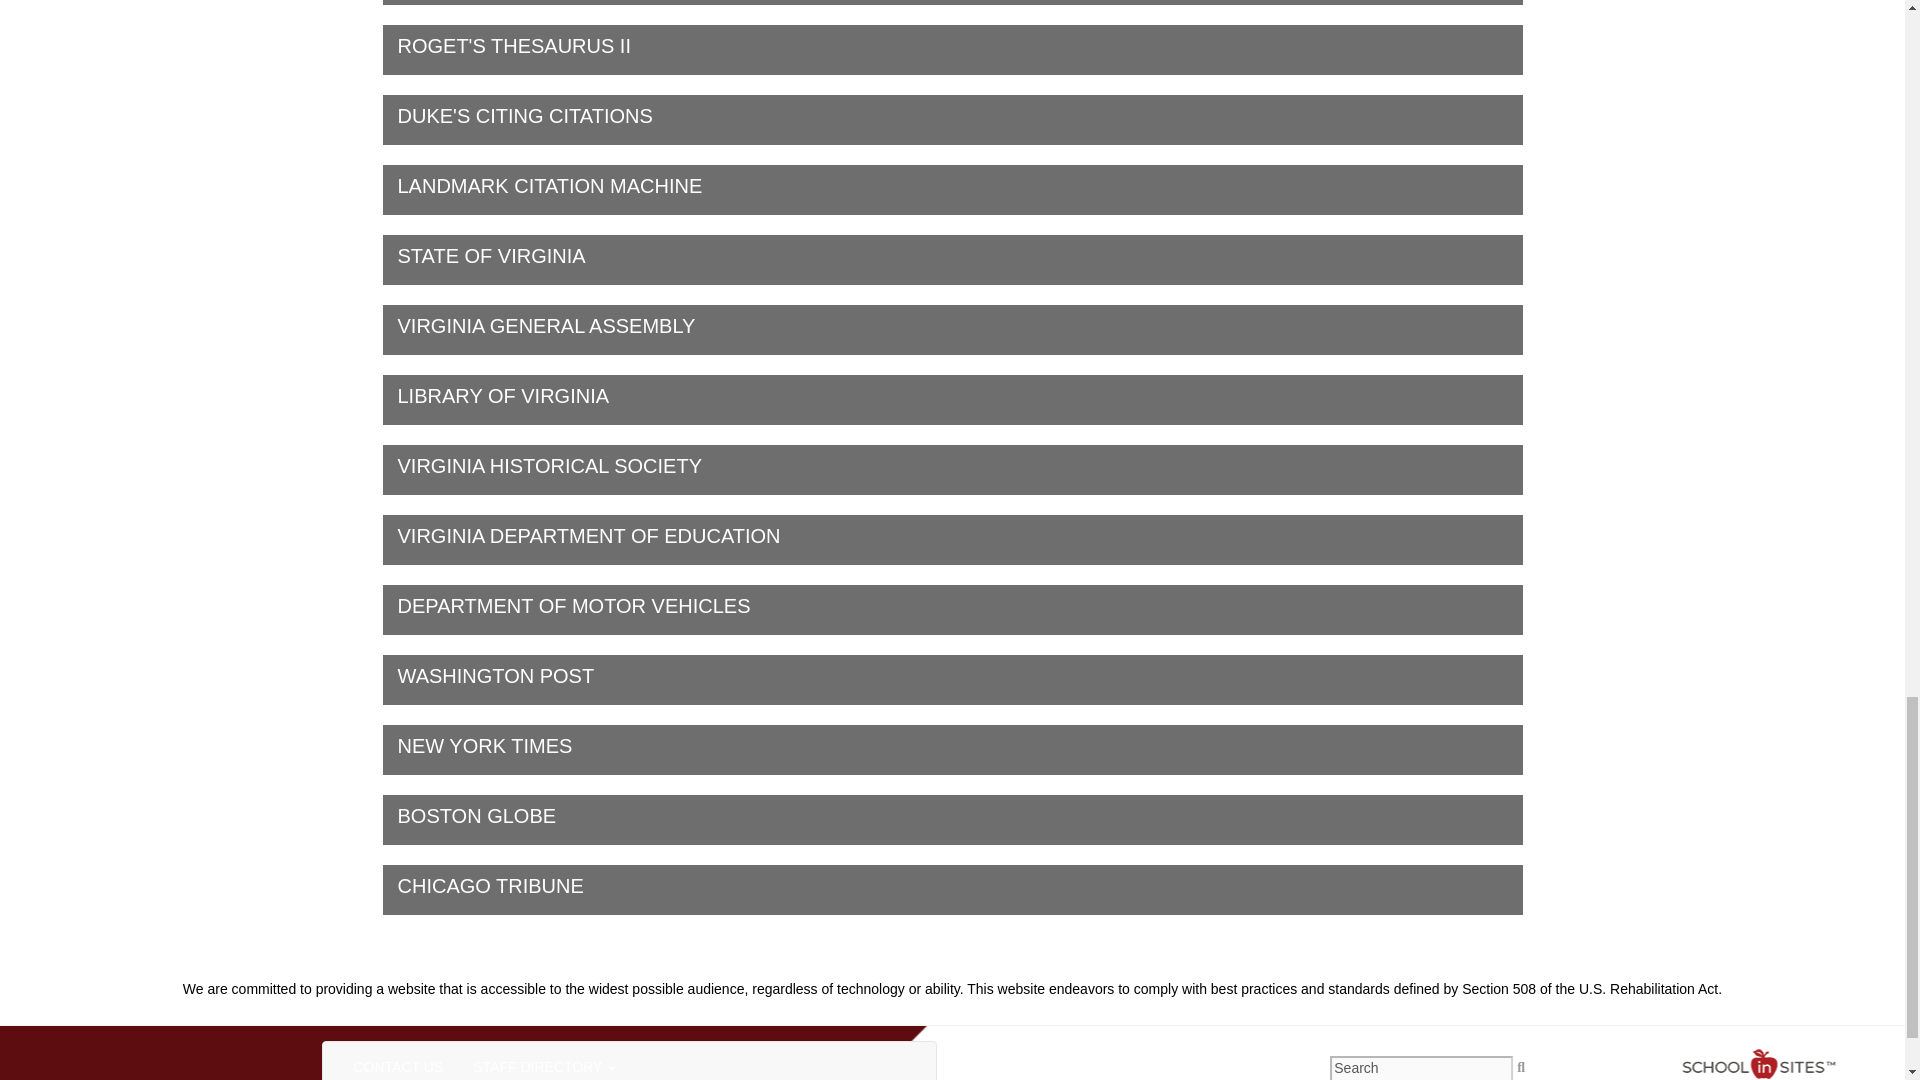 Image resolution: width=1920 pixels, height=1080 pixels. Describe the element at coordinates (952, 120) in the screenshot. I see `Roget's Thesaurus II` at that location.